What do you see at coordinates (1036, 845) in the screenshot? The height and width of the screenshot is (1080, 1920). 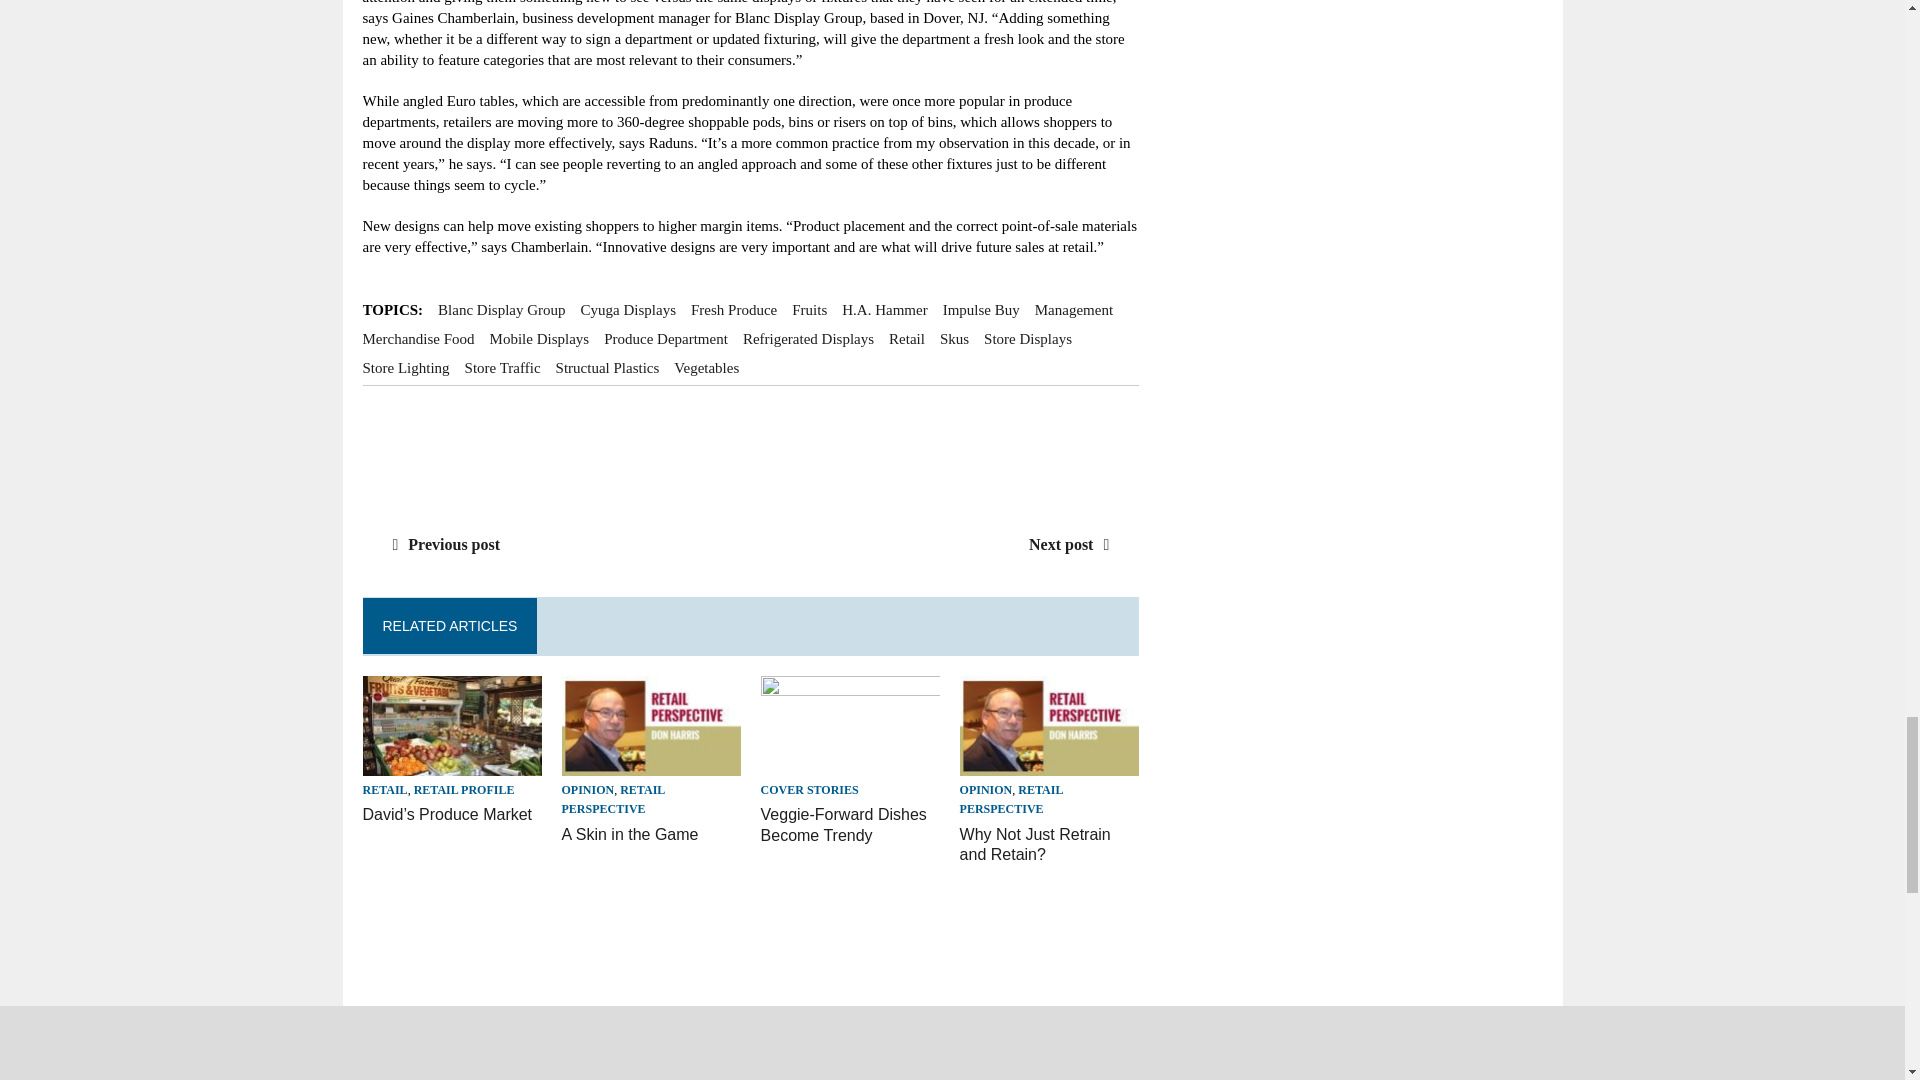 I see `Why Not Just Retrain and Retain?` at bounding box center [1036, 845].